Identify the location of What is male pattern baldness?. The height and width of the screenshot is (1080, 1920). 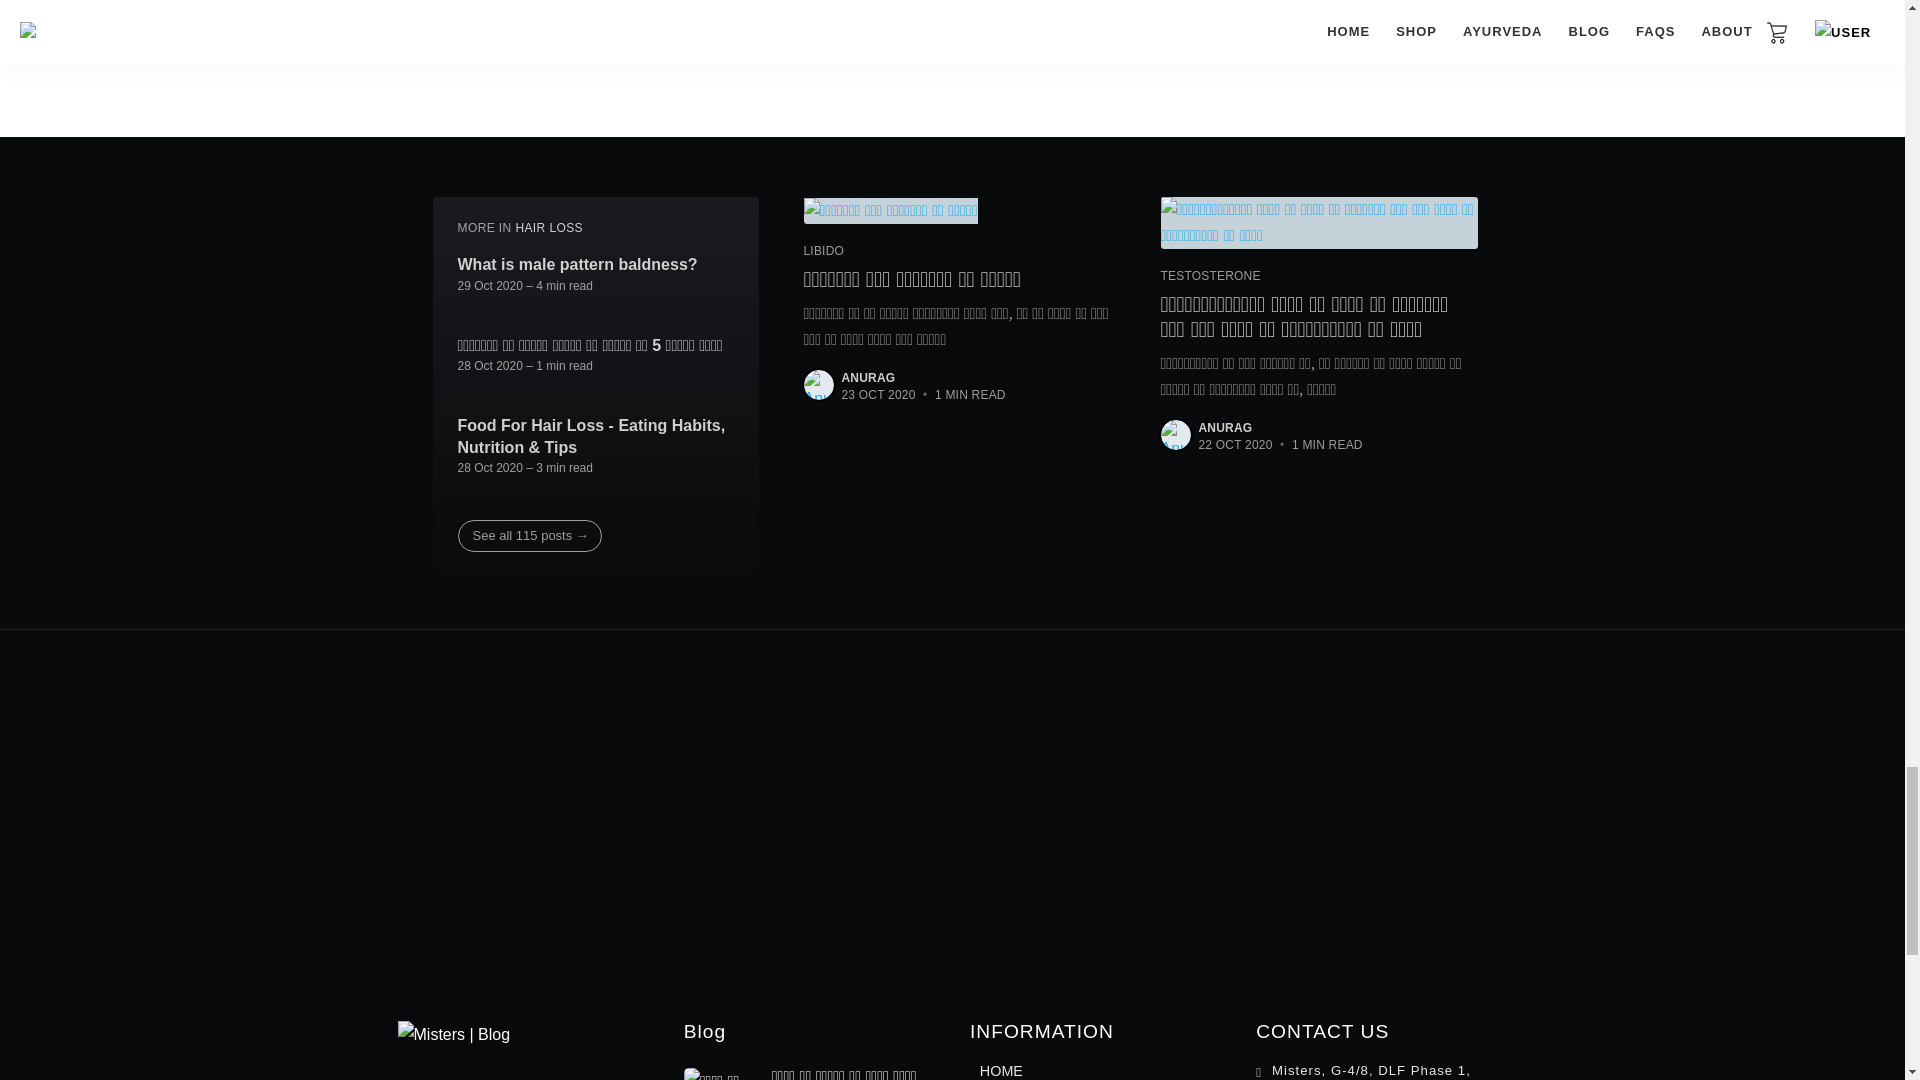
(578, 264).